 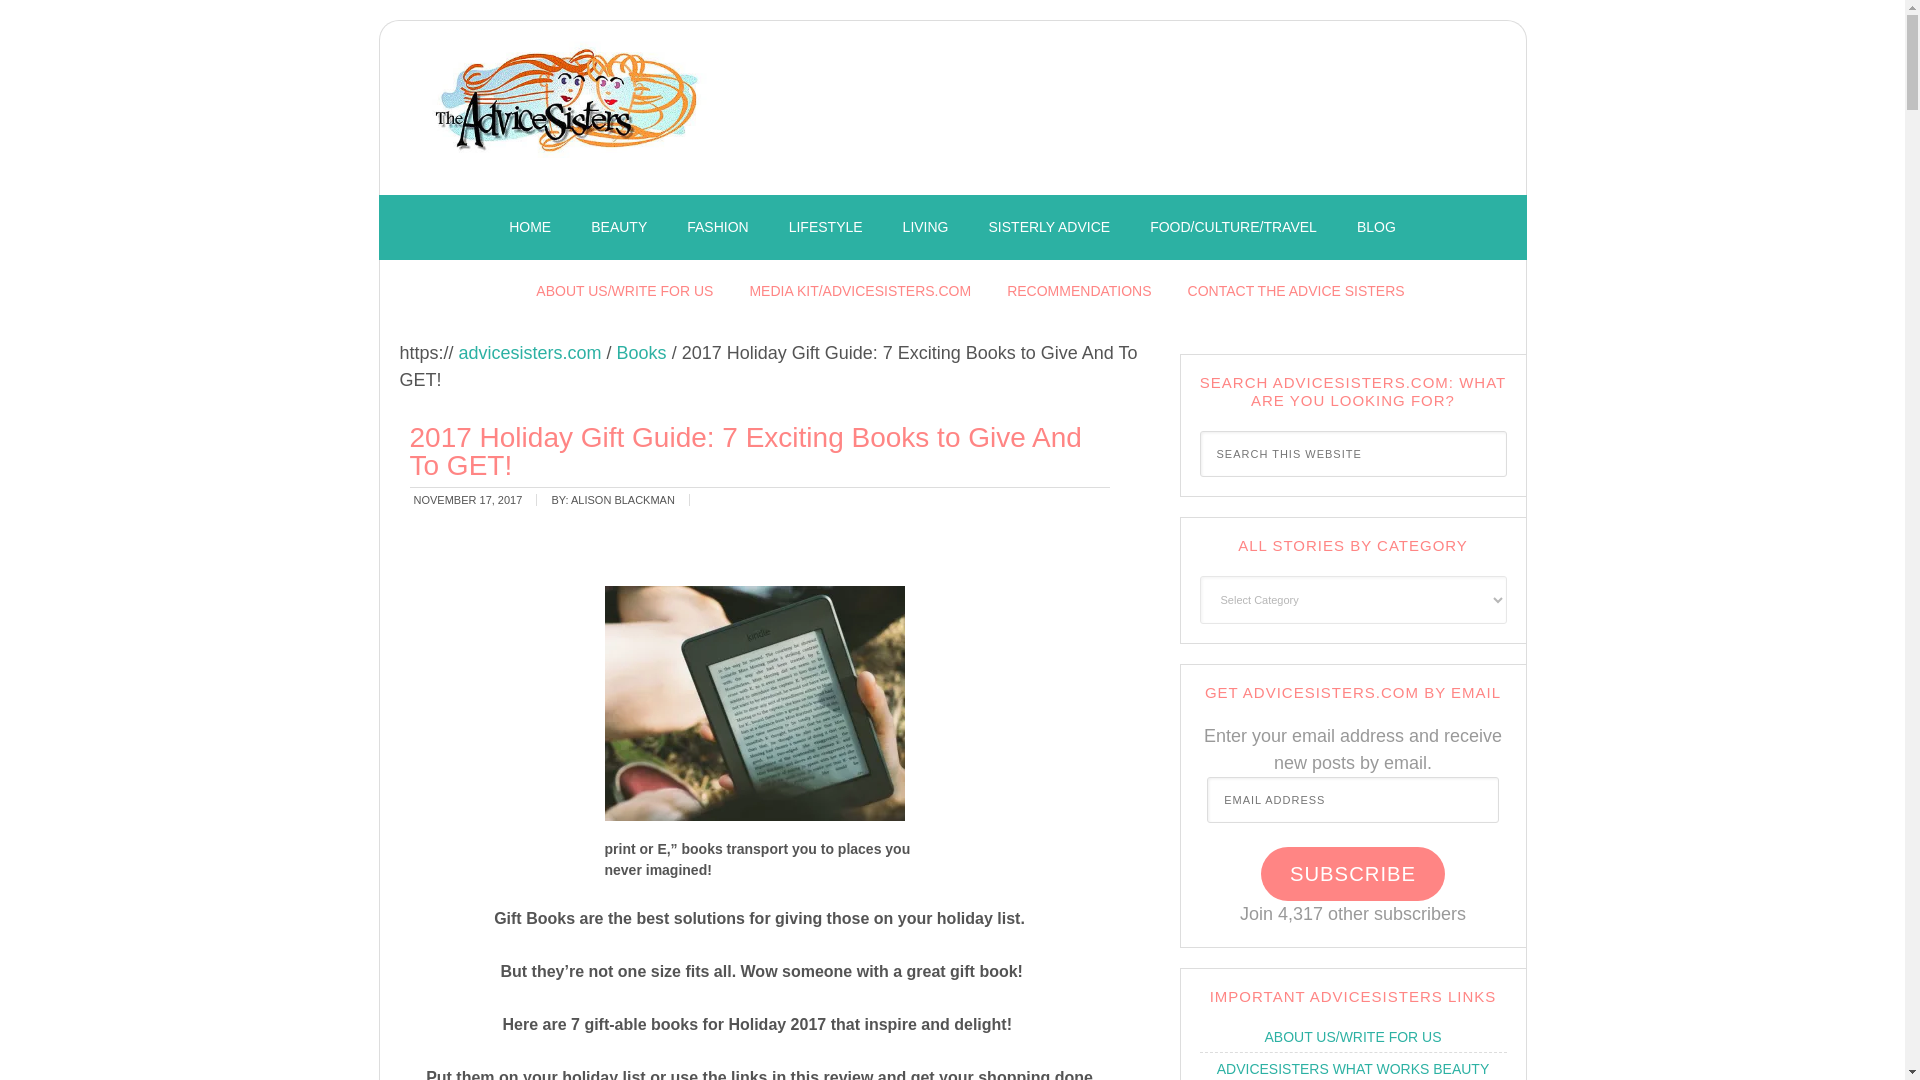 I want to click on SISTERLY ADVICE, so click(x=1050, y=228).